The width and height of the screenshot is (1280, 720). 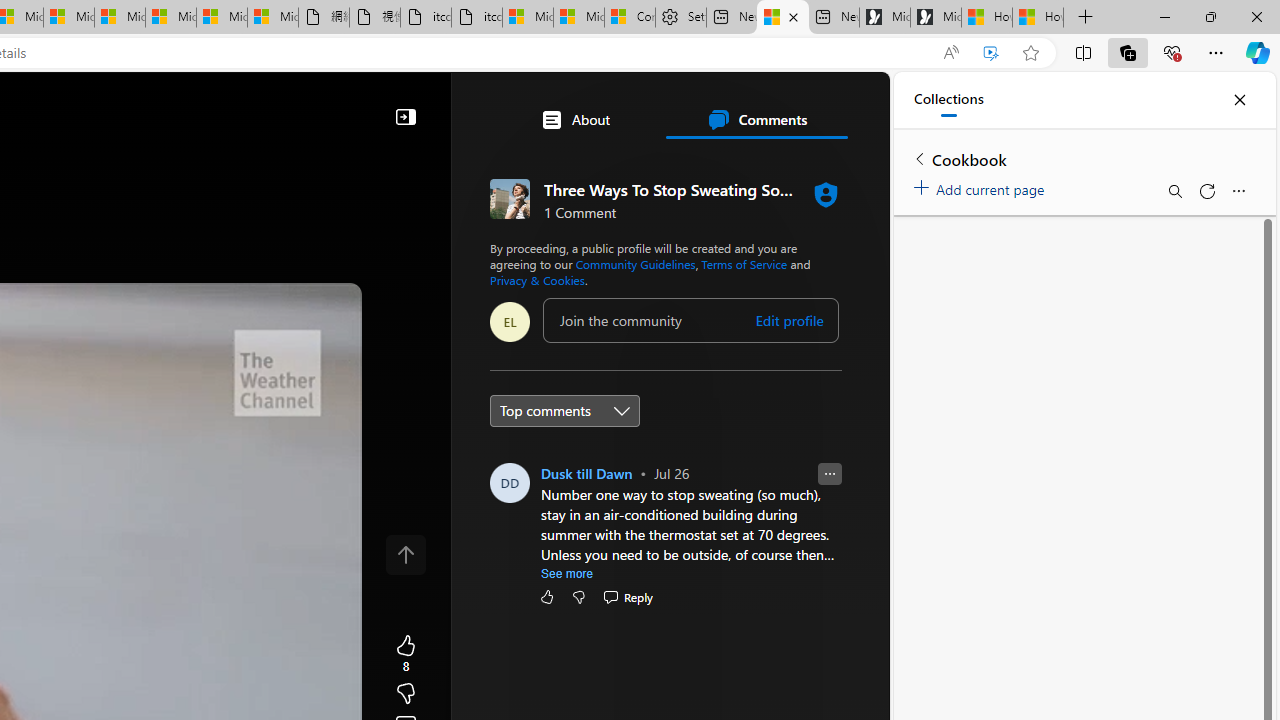 I want to click on See more, so click(x=567, y=574).